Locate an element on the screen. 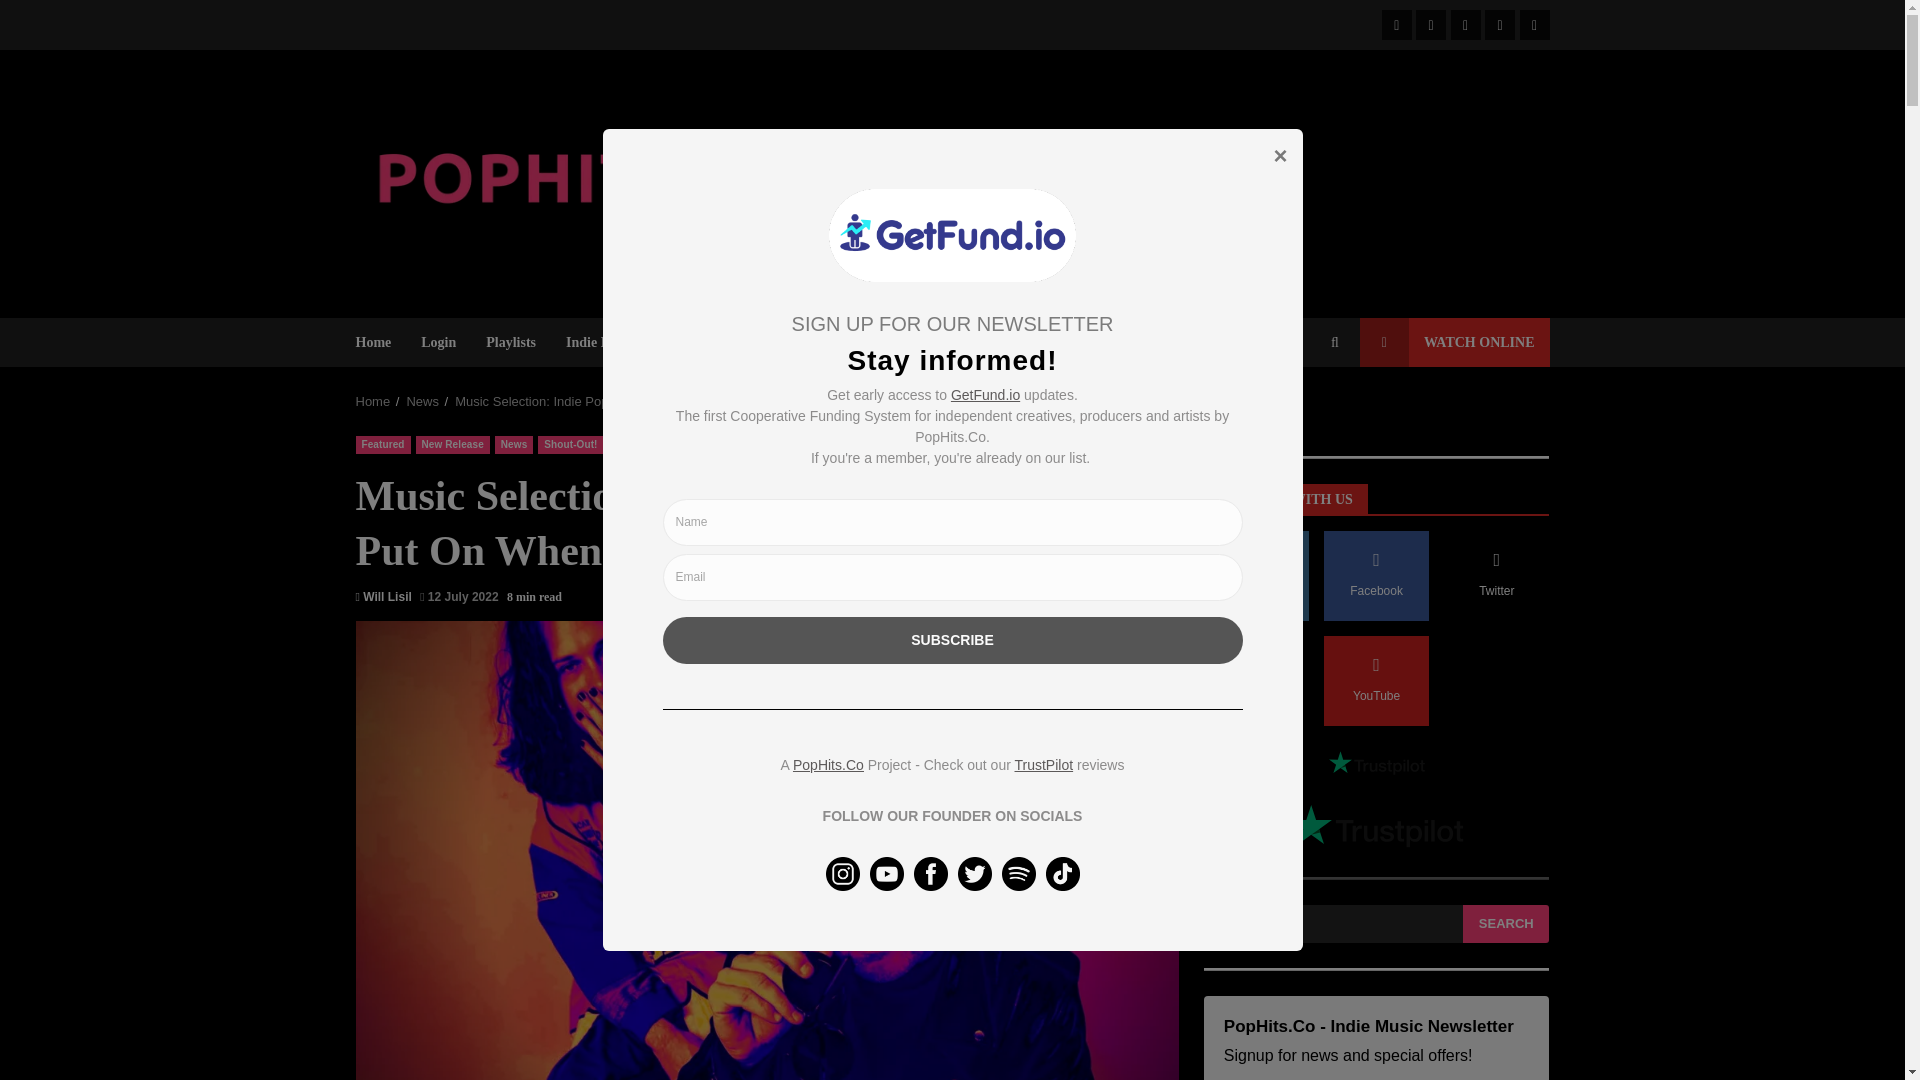 This screenshot has width=1920, height=1080. New Release is located at coordinates (452, 444).